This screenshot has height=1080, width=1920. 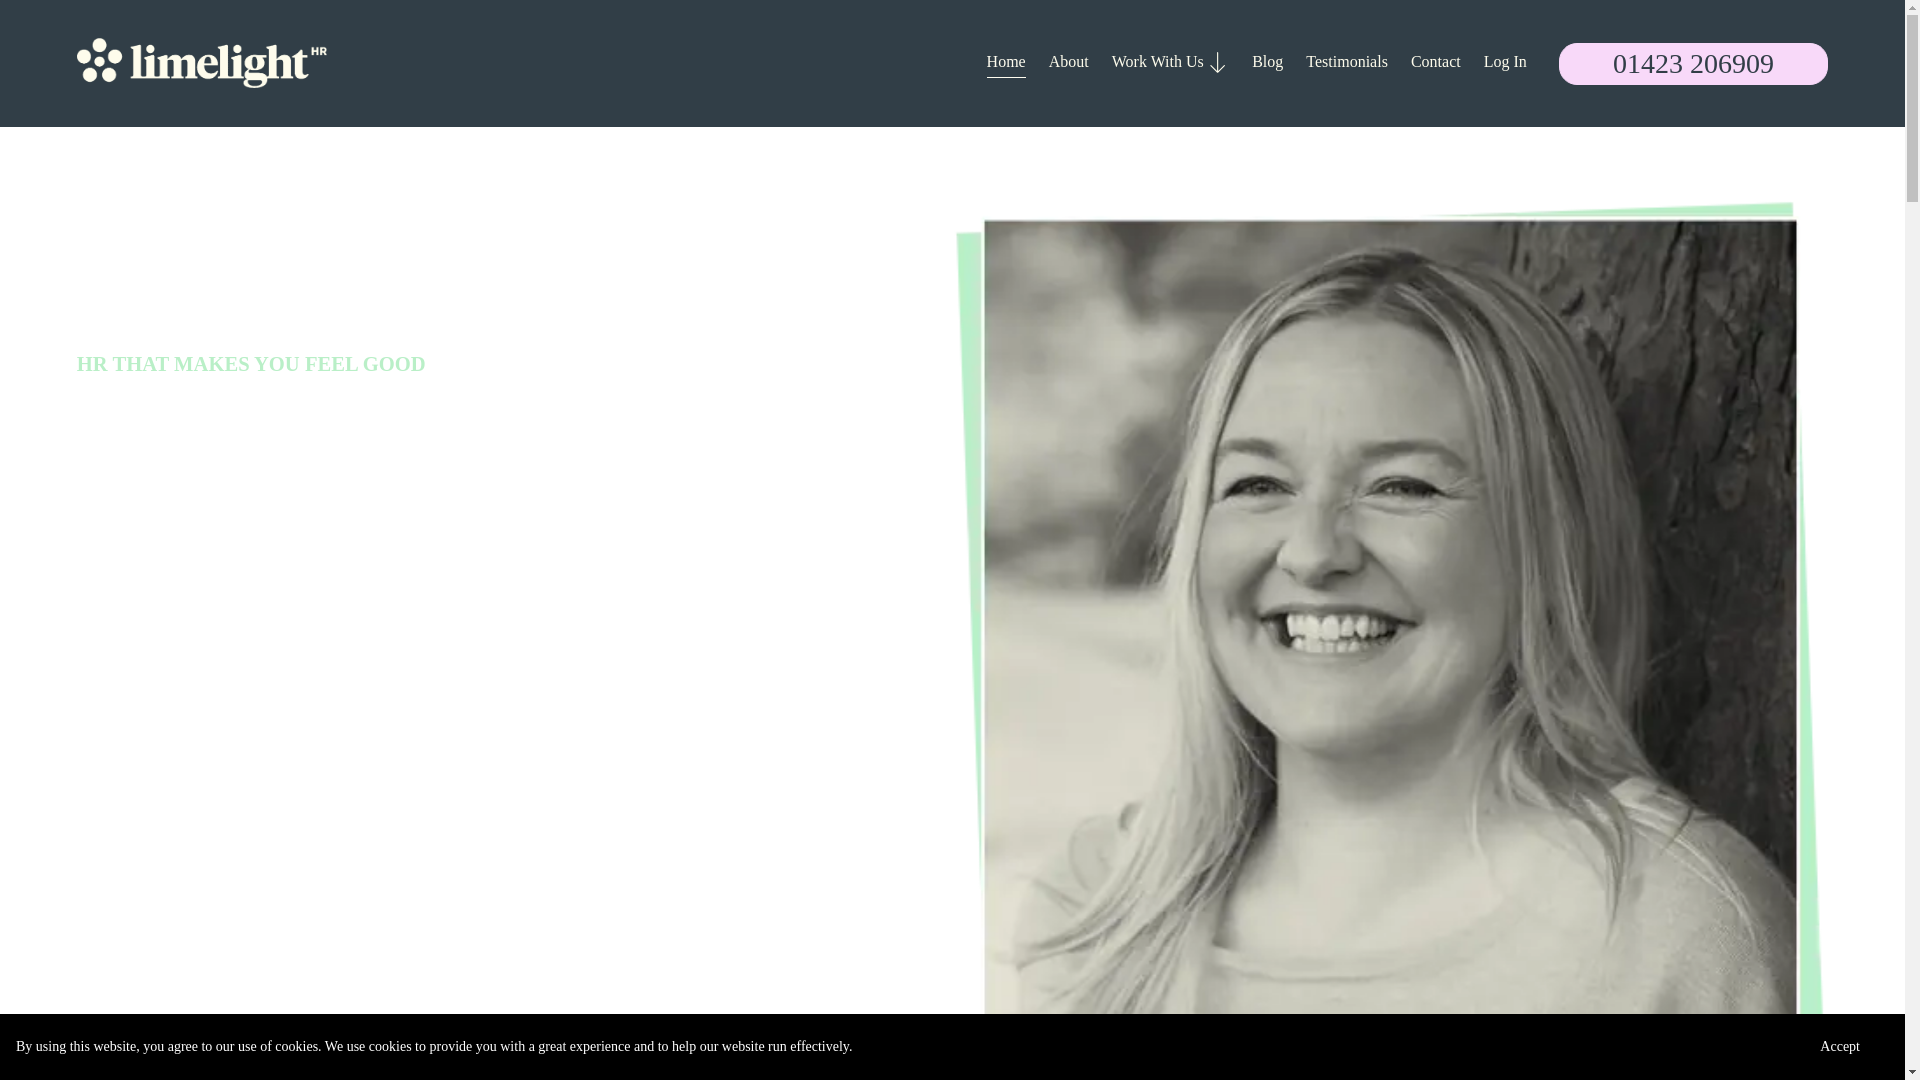 I want to click on Accept, so click(x=1840, y=1046).